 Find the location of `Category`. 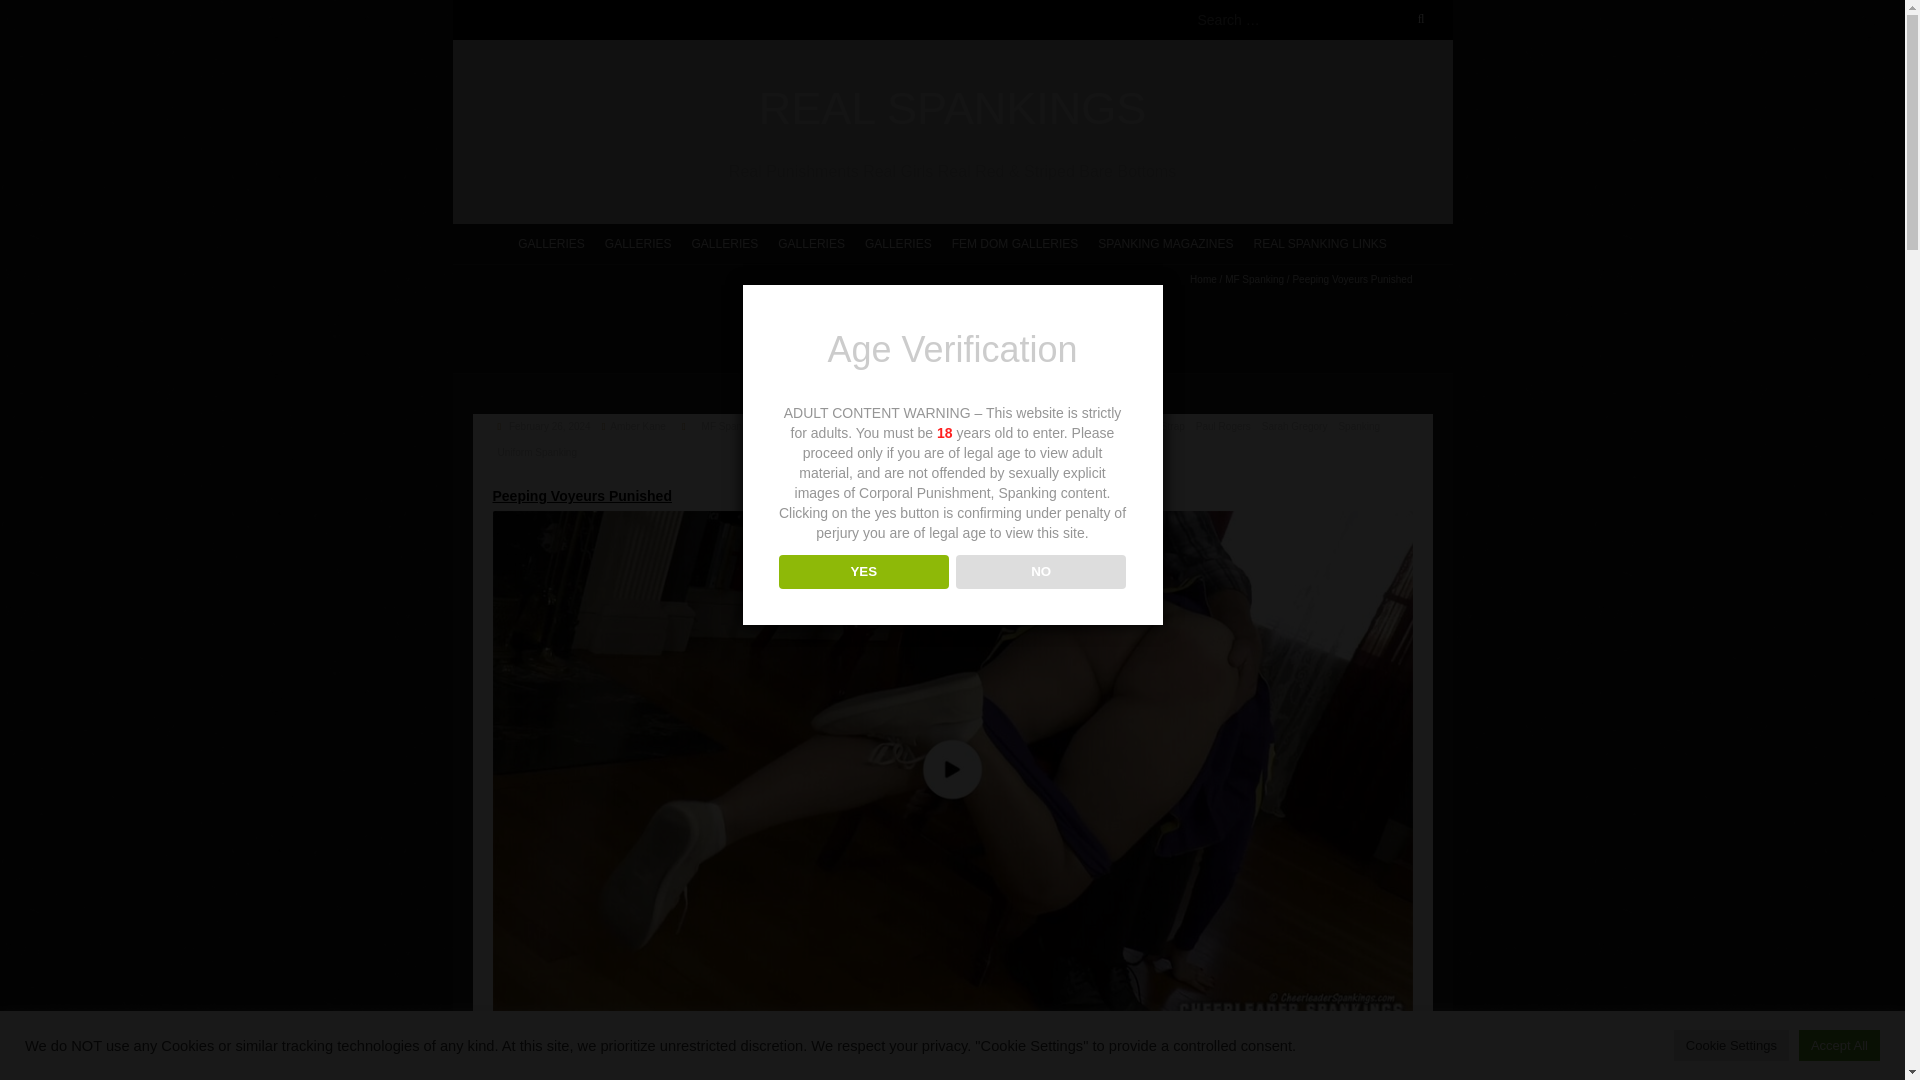

Category is located at coordinates (684, 426).